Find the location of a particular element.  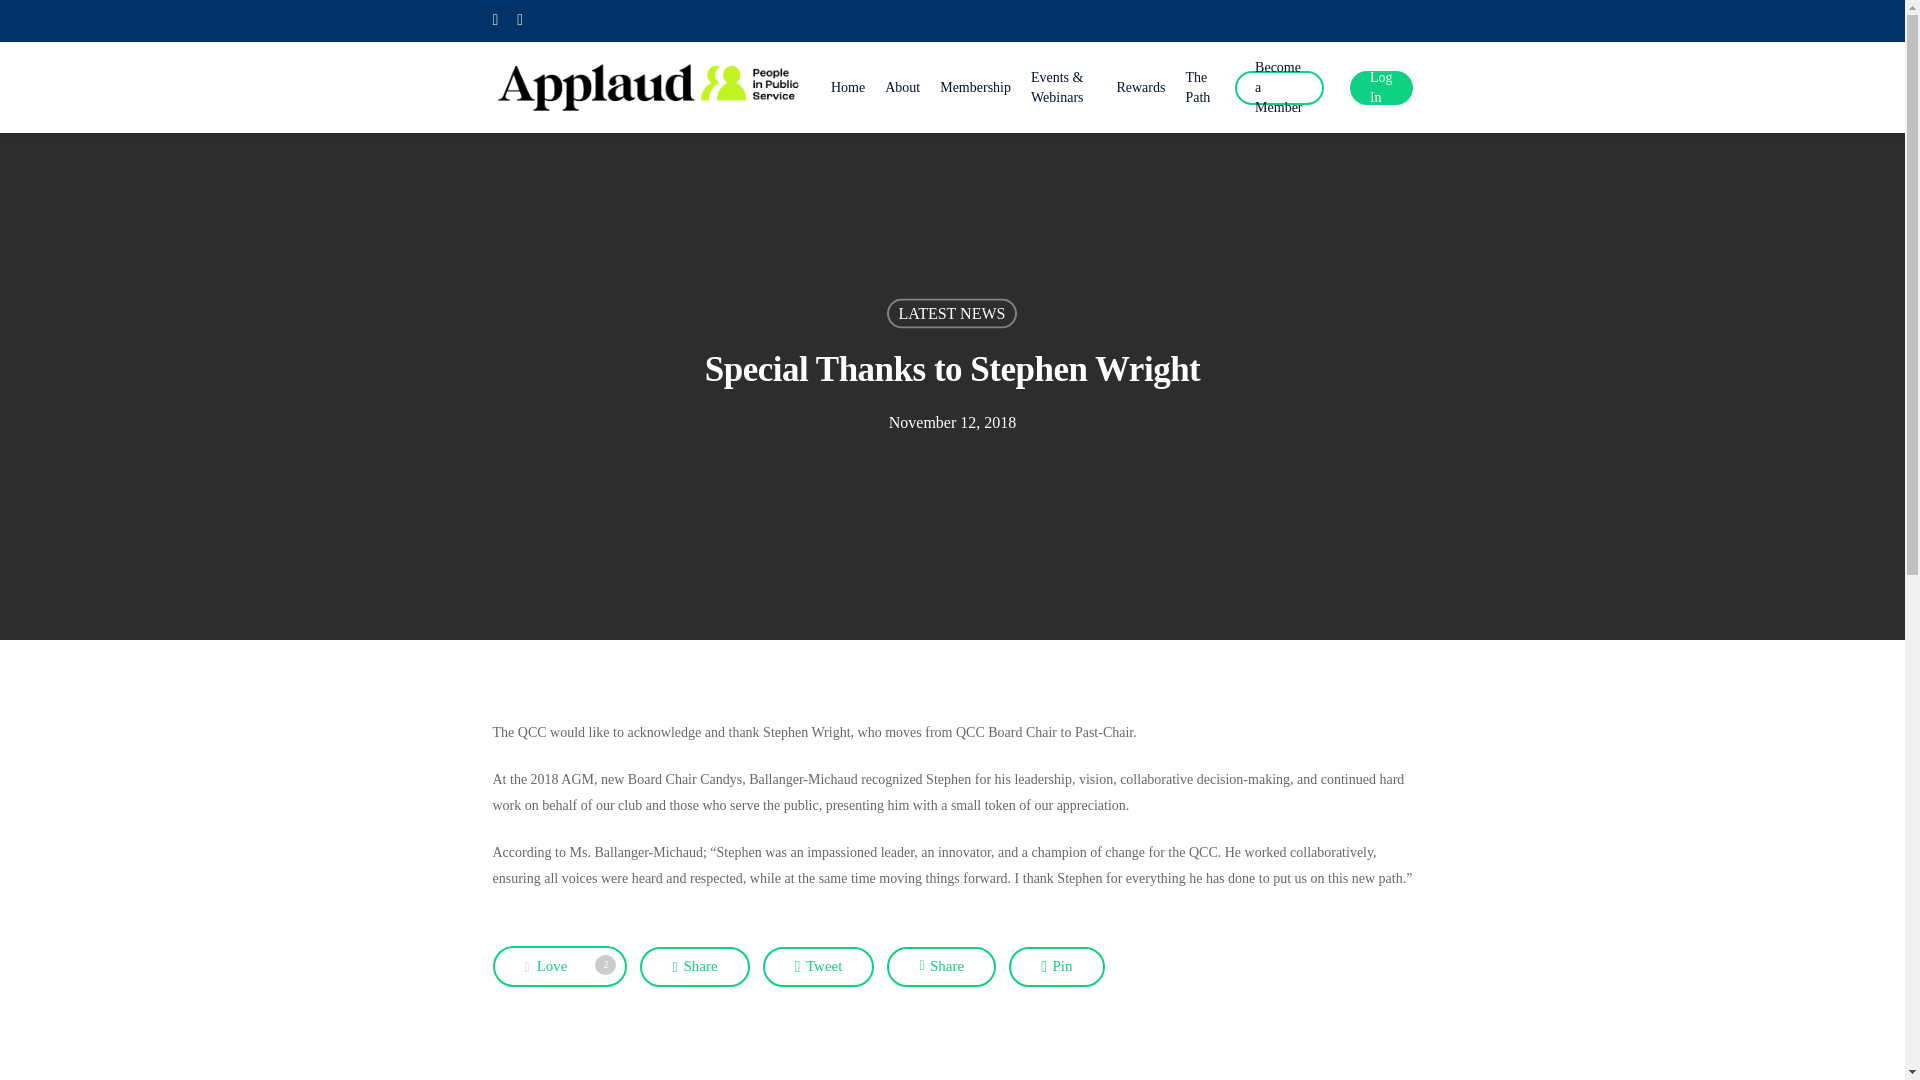

Membership is located at coordinates (1140, 88).